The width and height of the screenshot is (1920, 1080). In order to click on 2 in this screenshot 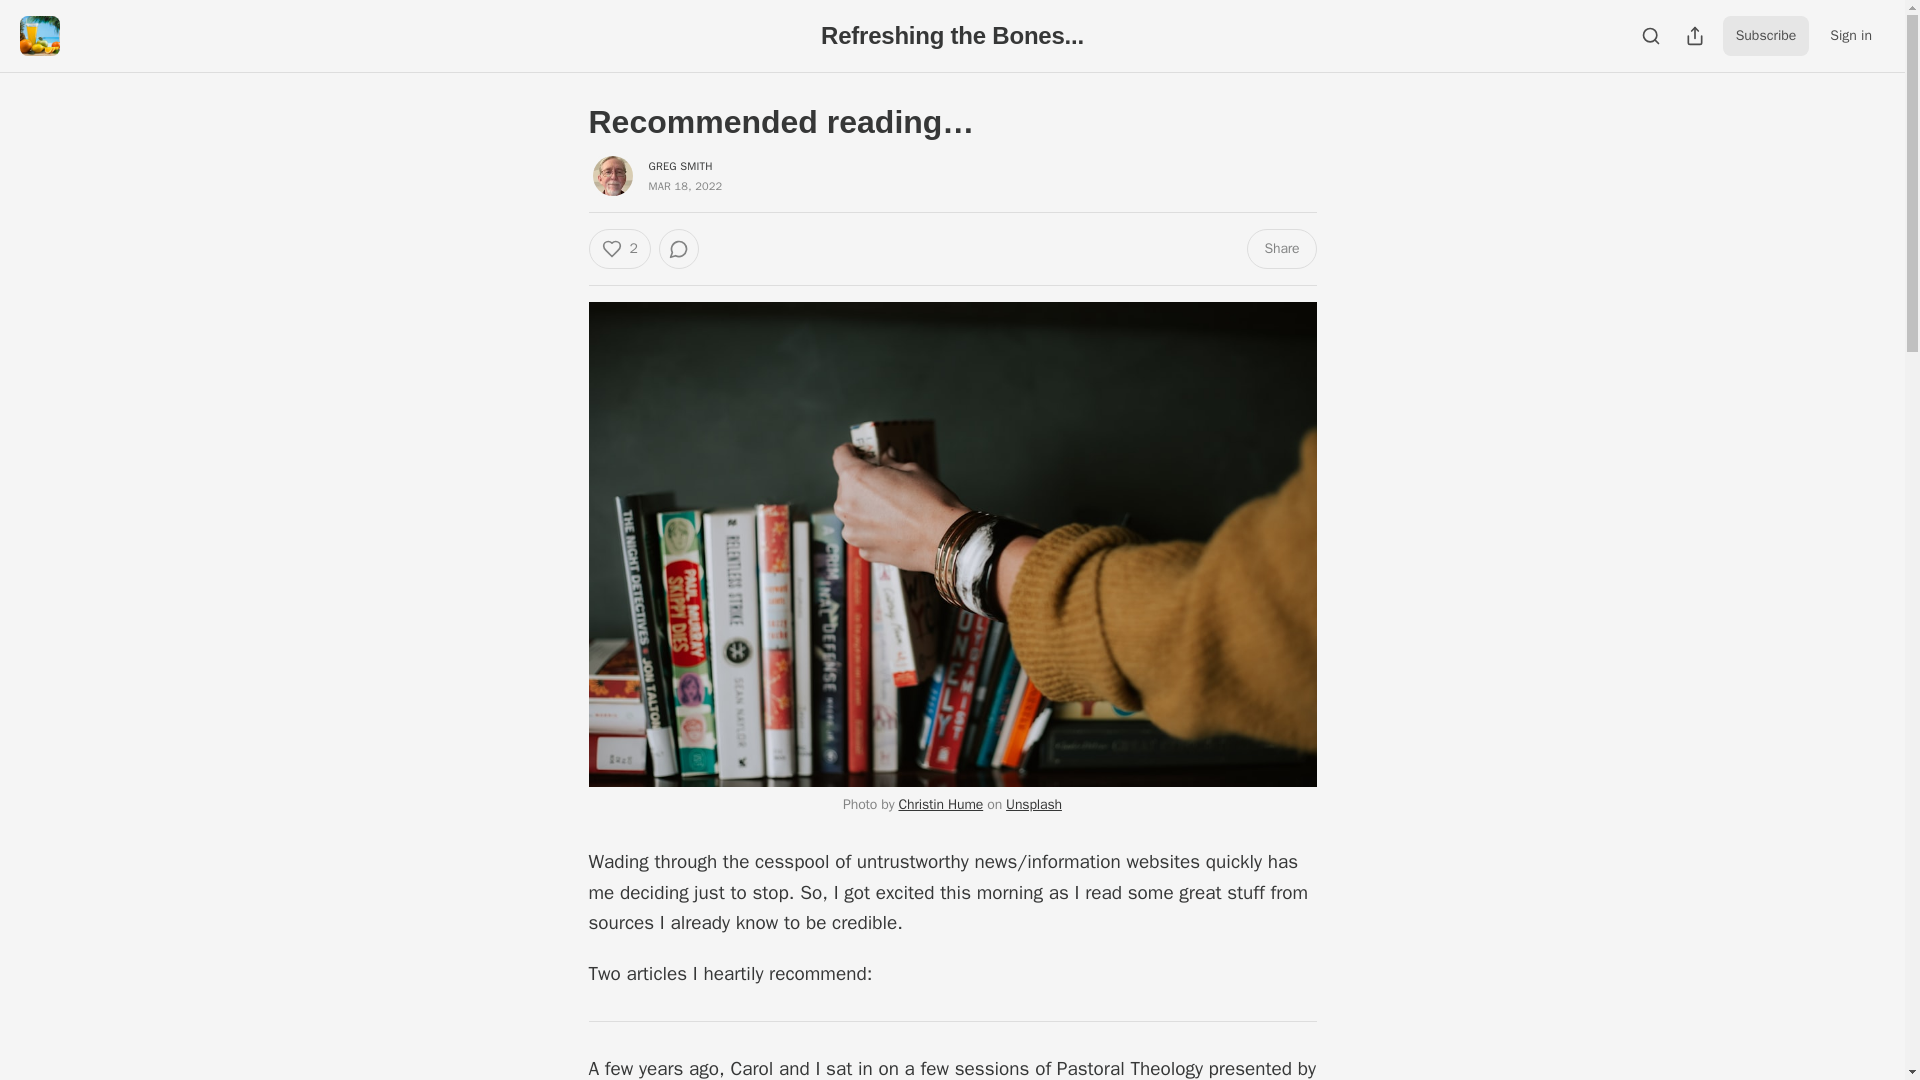, I will do `click(618, 248)`.